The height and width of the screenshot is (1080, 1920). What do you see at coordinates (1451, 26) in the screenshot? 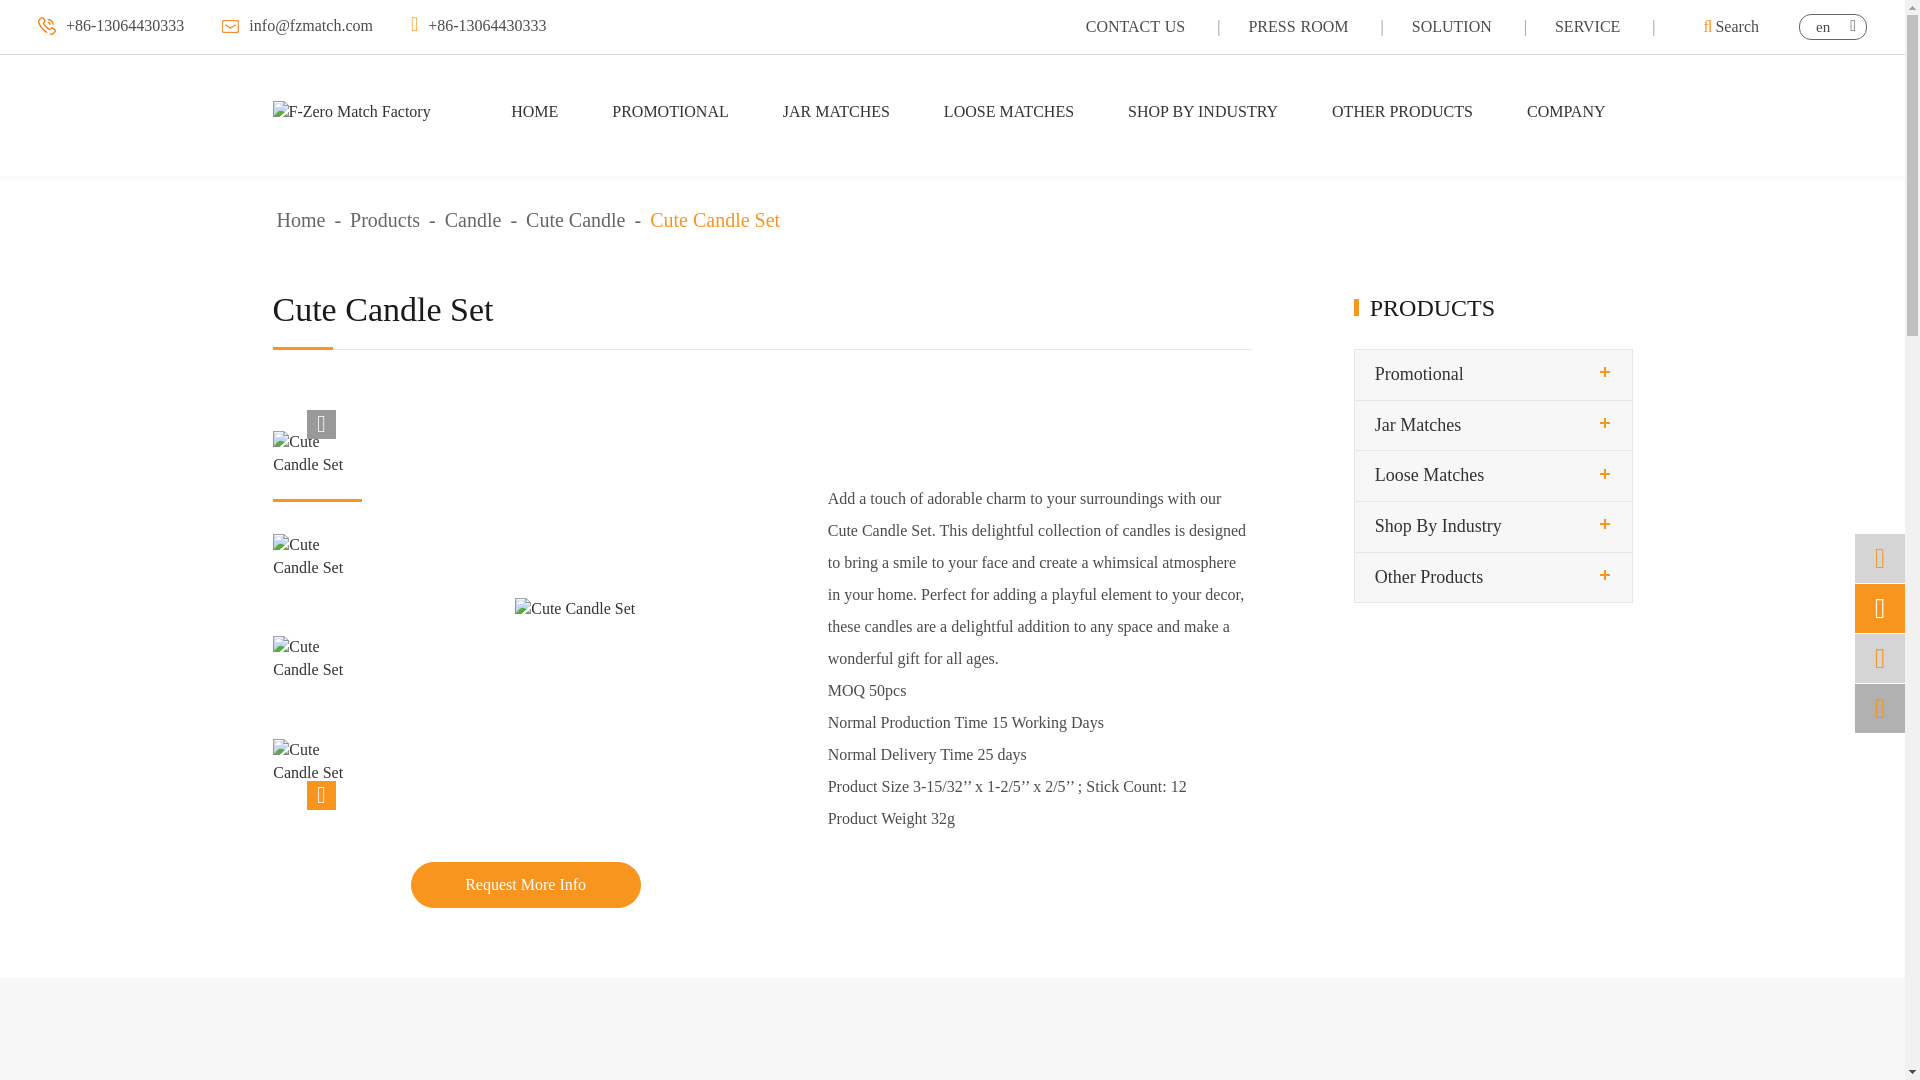
I see `SOLUTION` at bounding box center [1451, 26].